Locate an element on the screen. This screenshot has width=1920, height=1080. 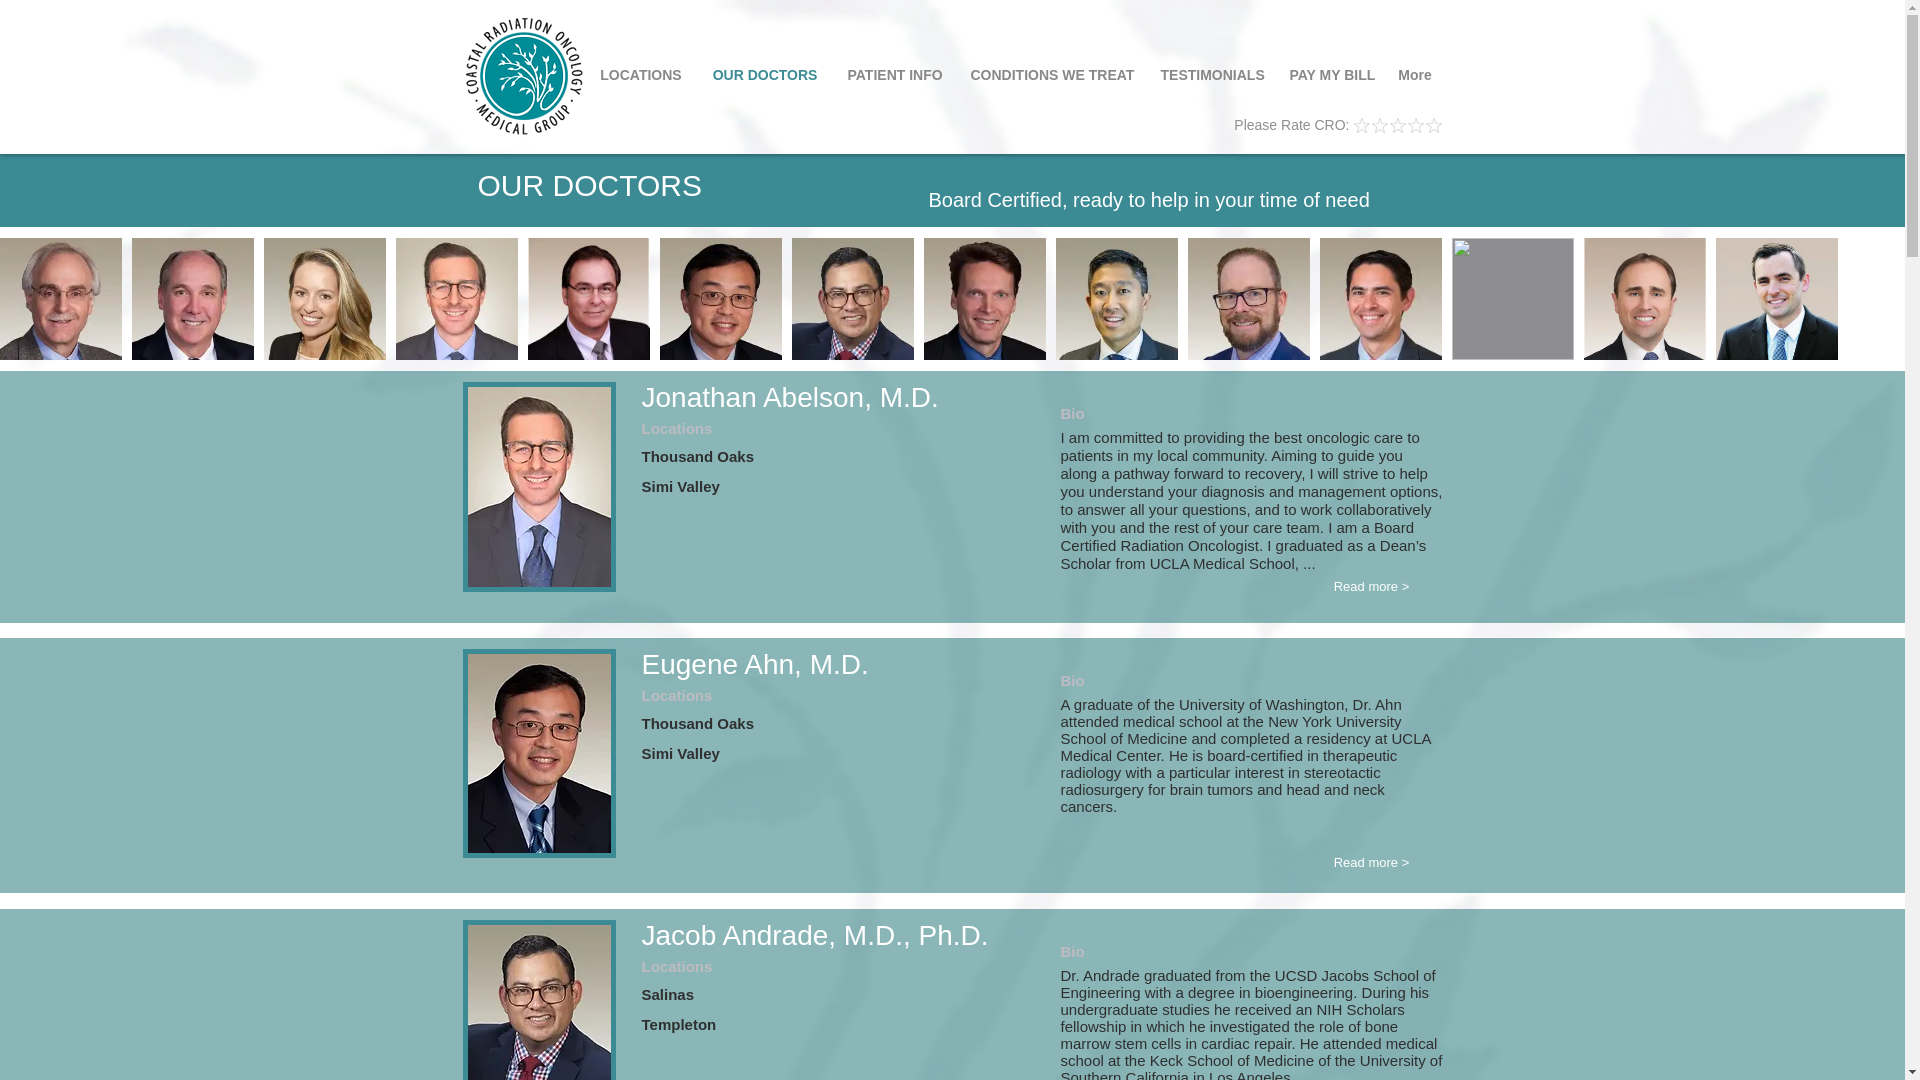
5 Star Rating is located at coordinates (1396, 124).